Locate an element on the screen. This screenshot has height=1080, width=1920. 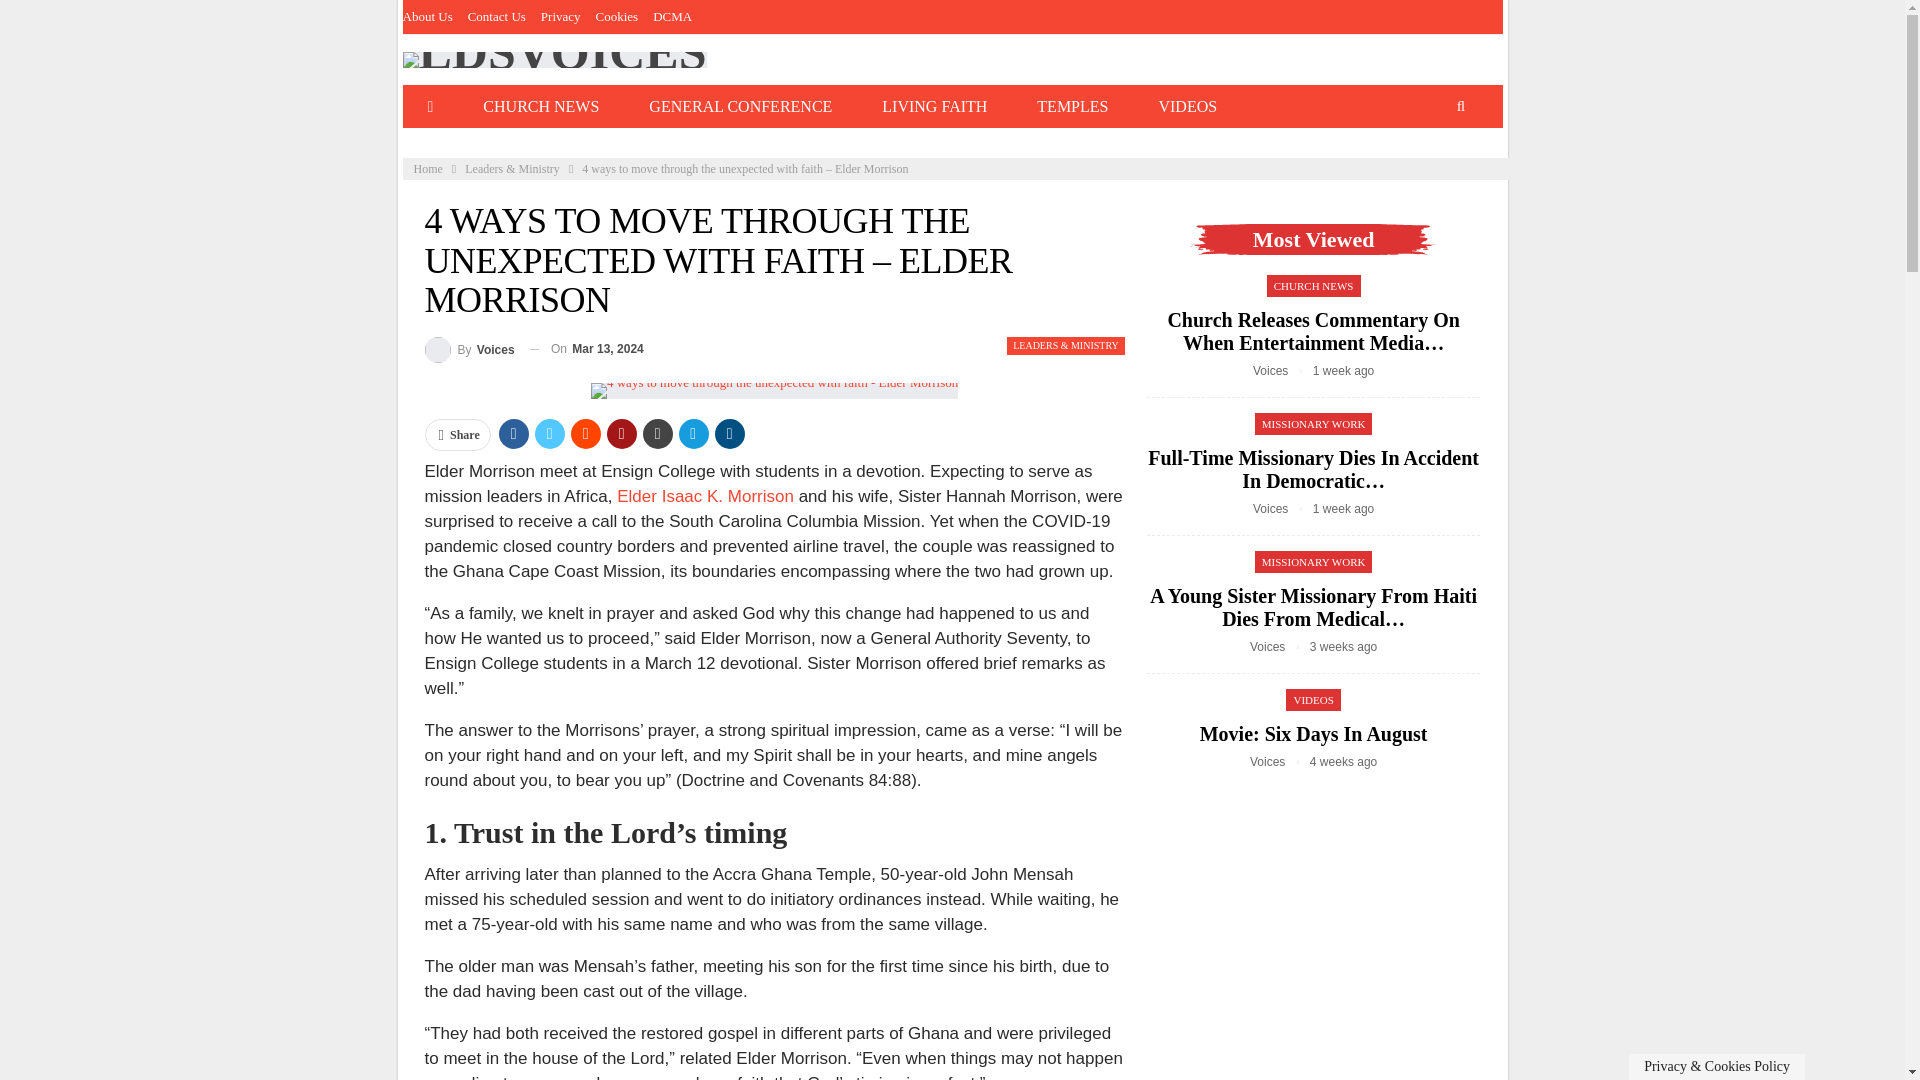
By Voices is located at coordinates (469, 348).